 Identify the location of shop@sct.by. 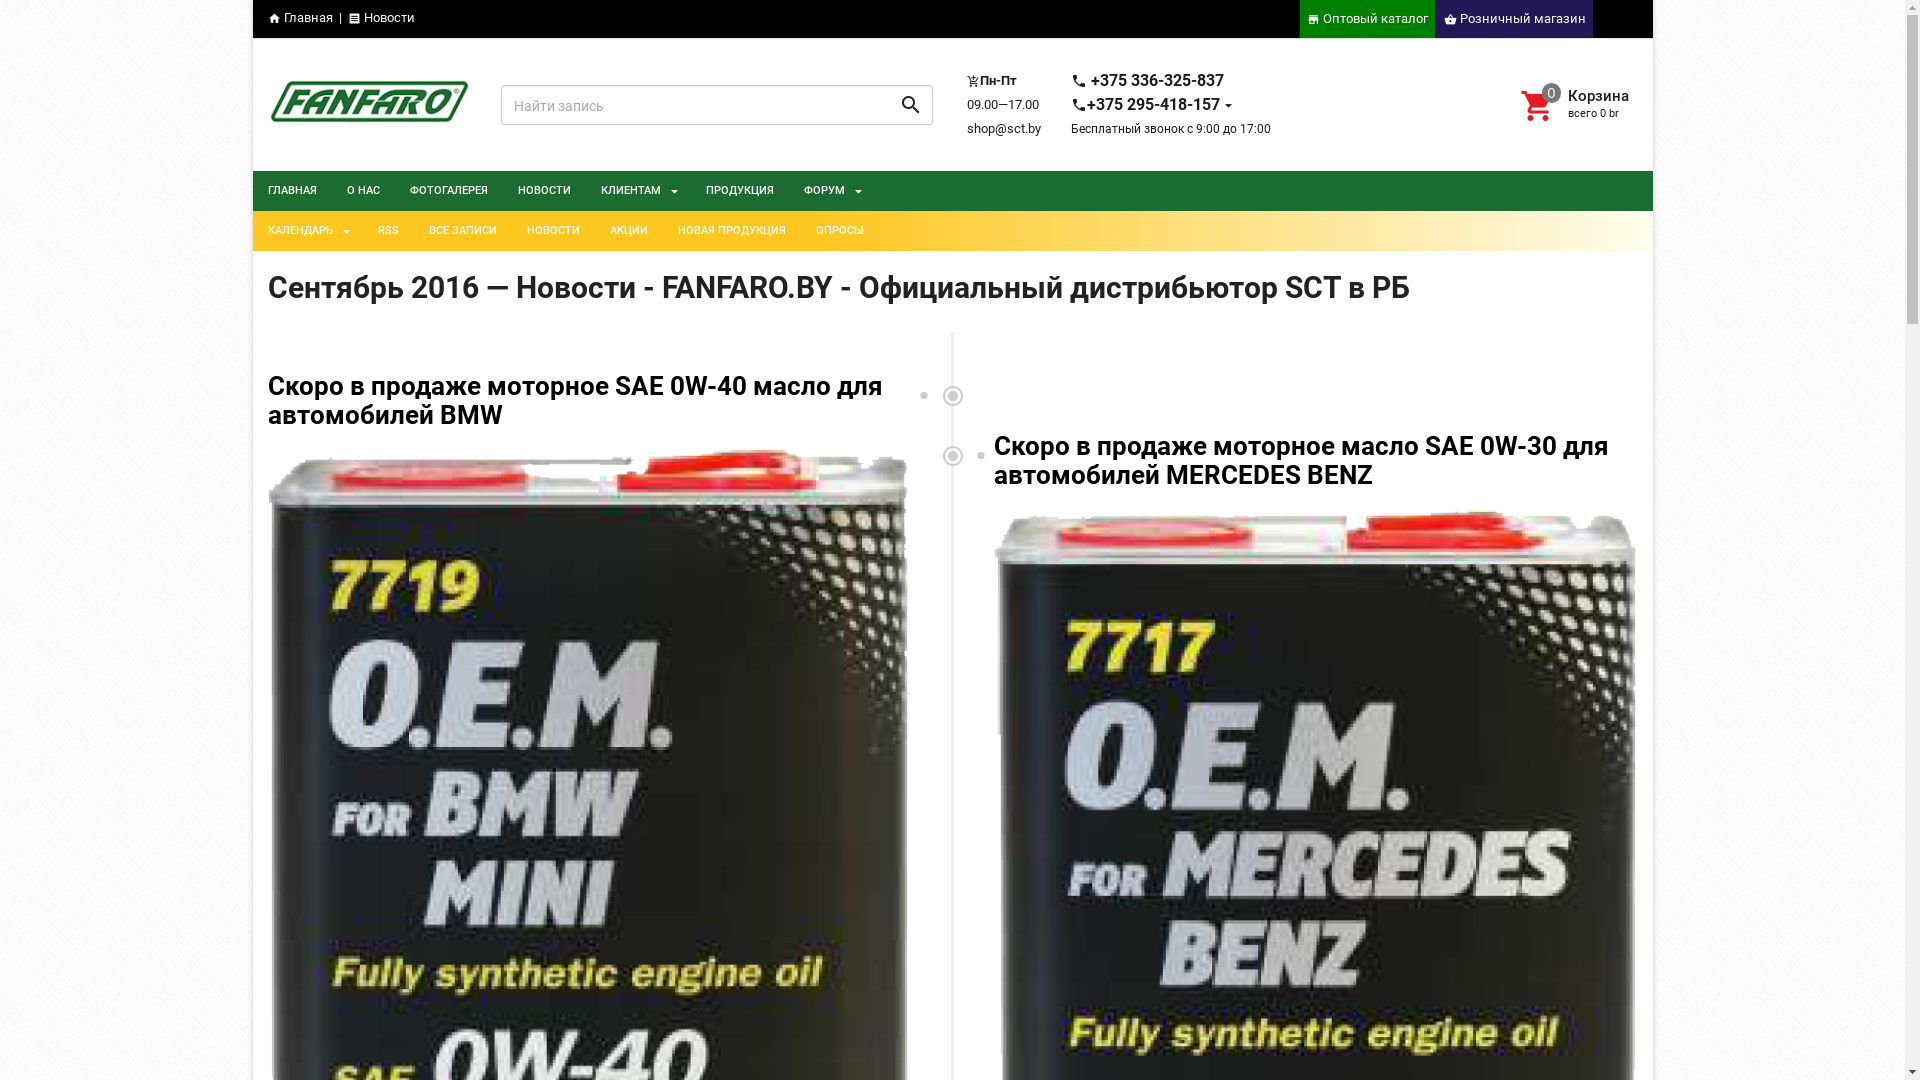
(1004, 128).